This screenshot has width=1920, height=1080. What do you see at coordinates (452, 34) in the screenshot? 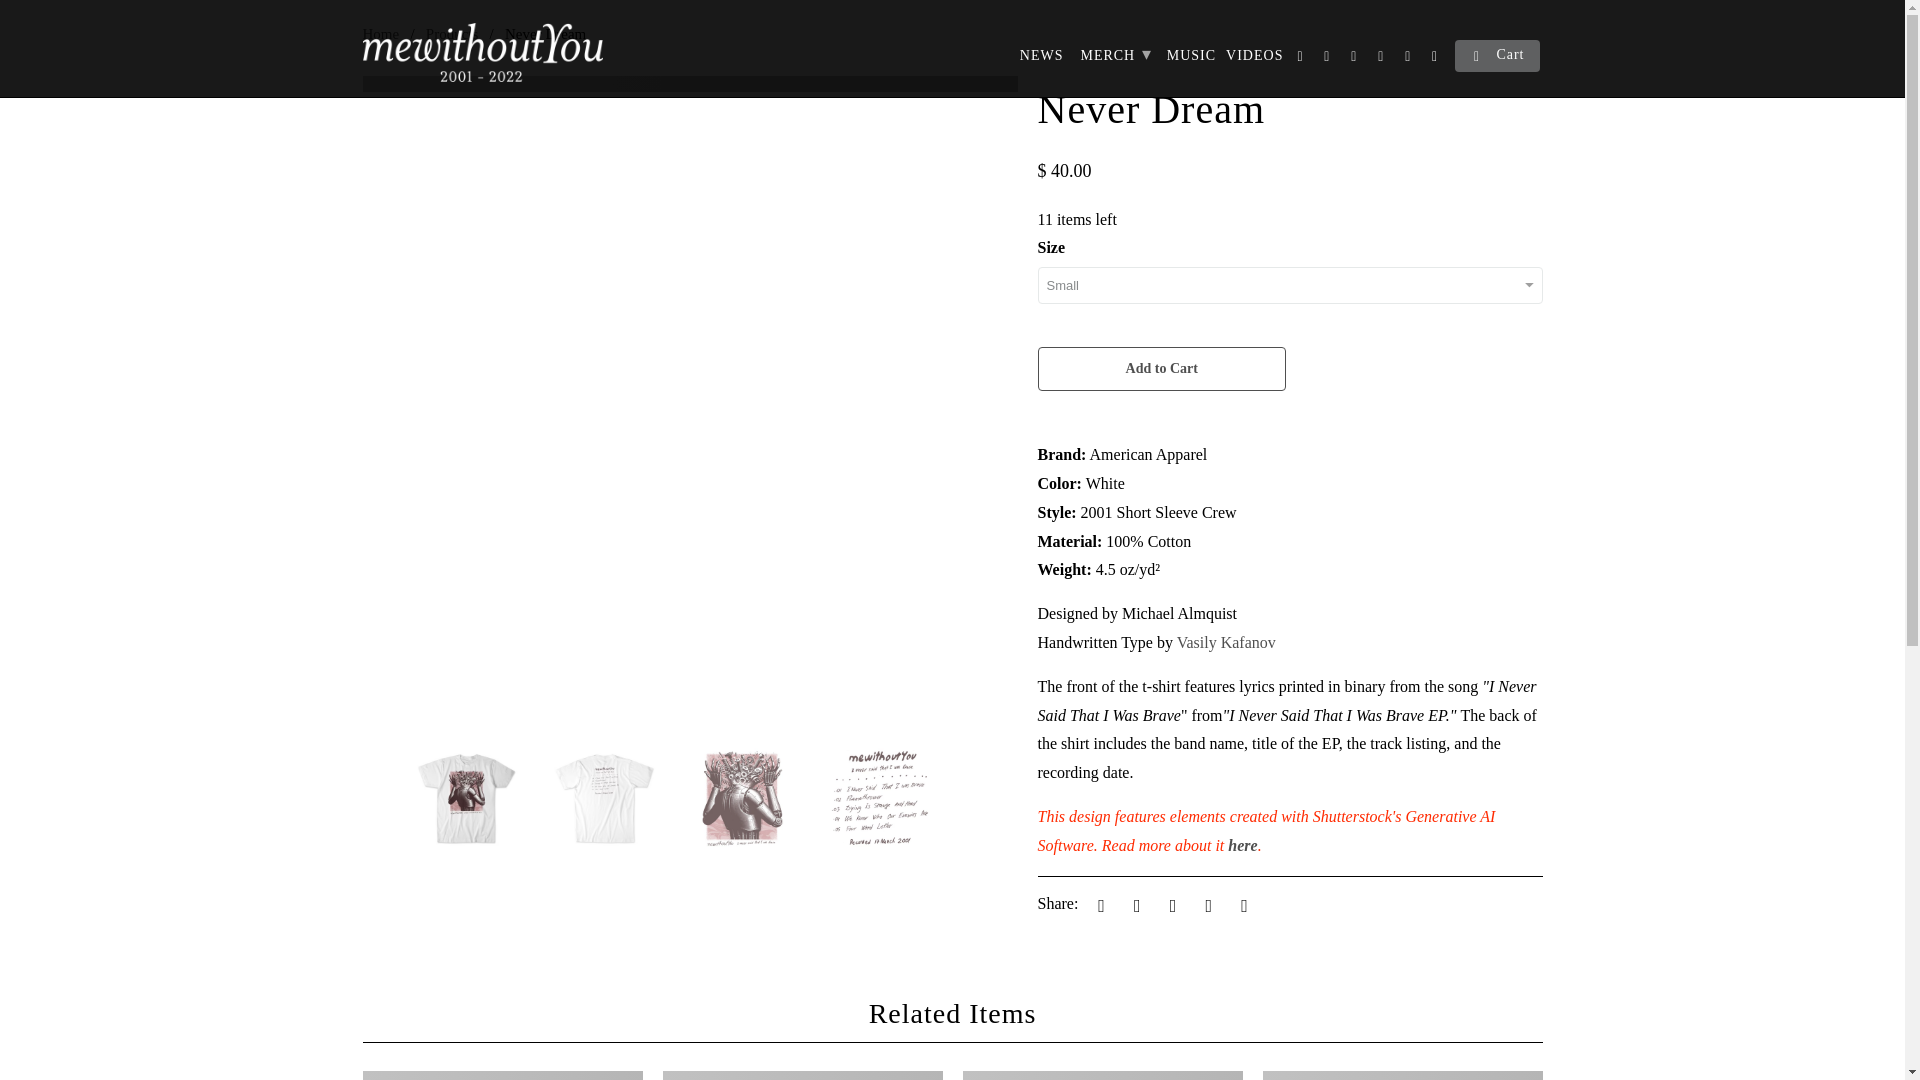
I see `Products` at bounding box center [452, 34].